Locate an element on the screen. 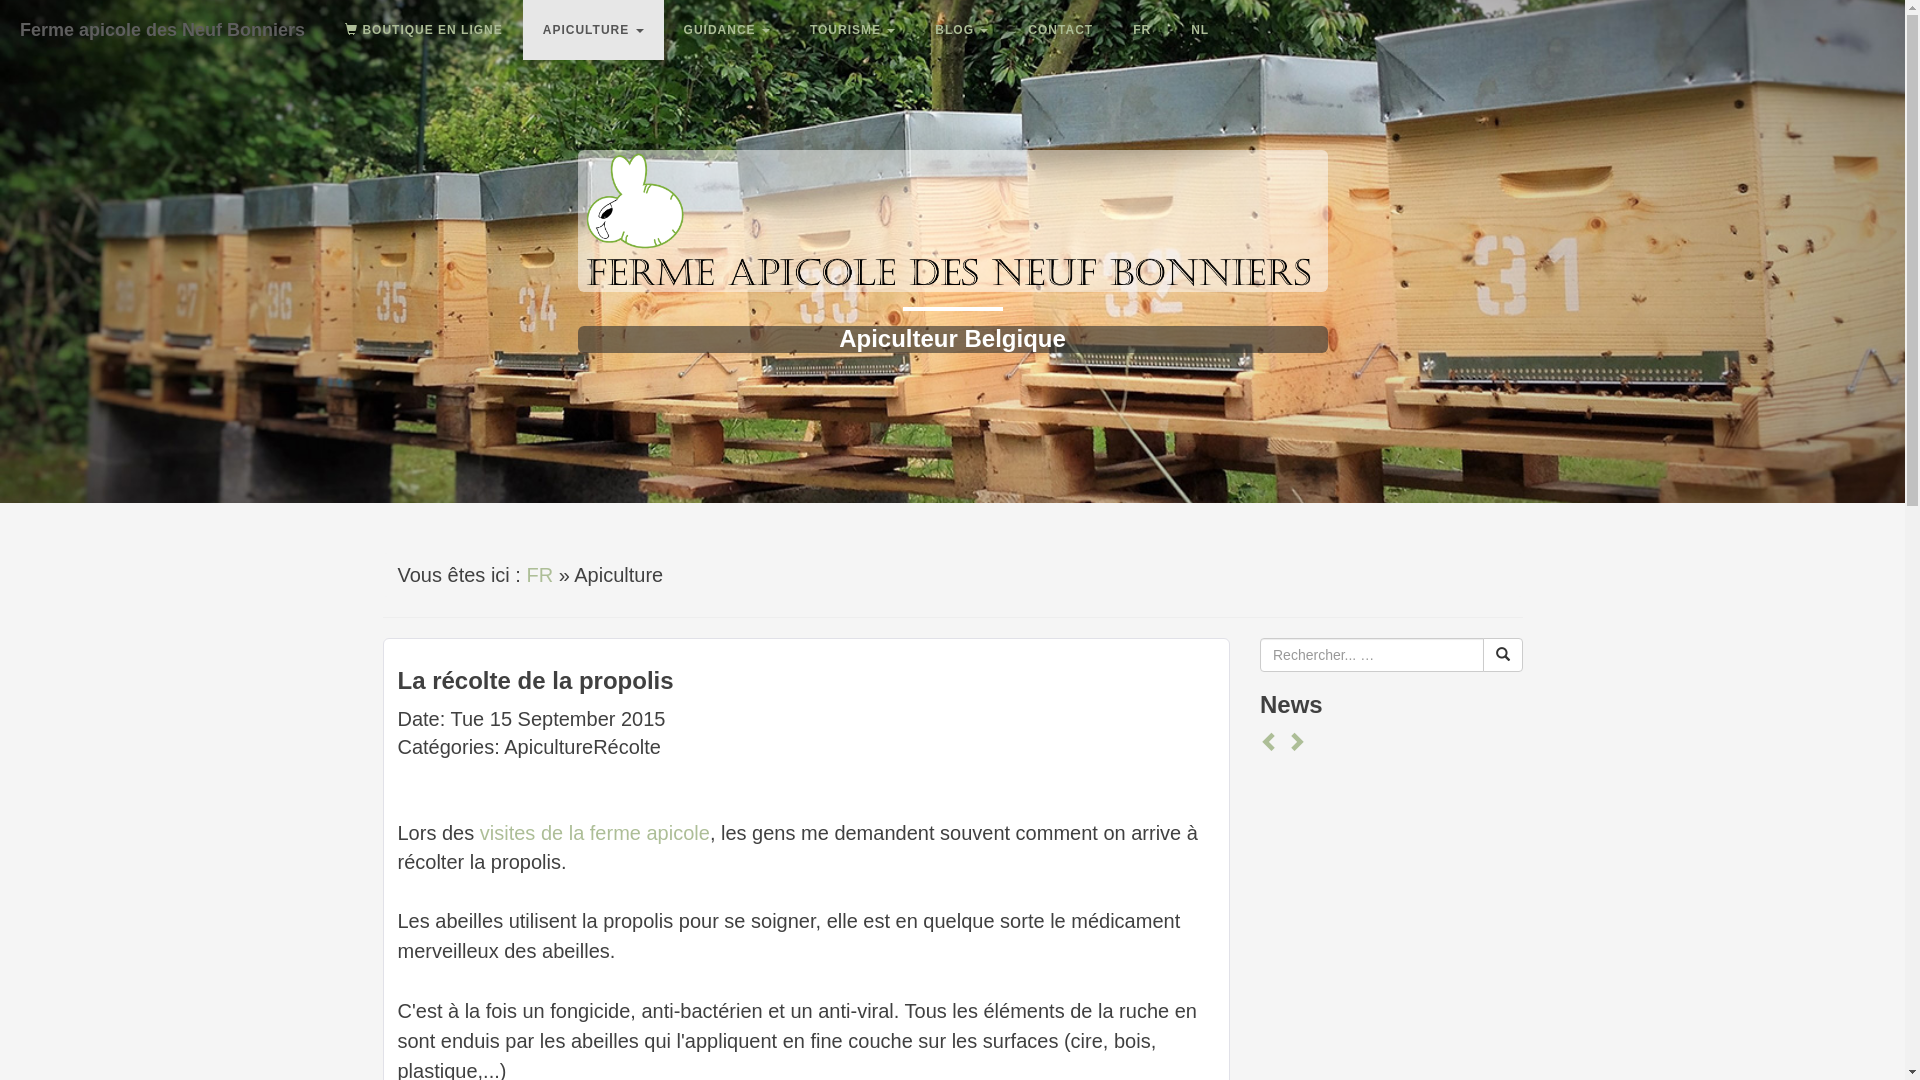 The width and height of the screenshot is (1920, 1080). BLOG is located at coordinates (962, 30).